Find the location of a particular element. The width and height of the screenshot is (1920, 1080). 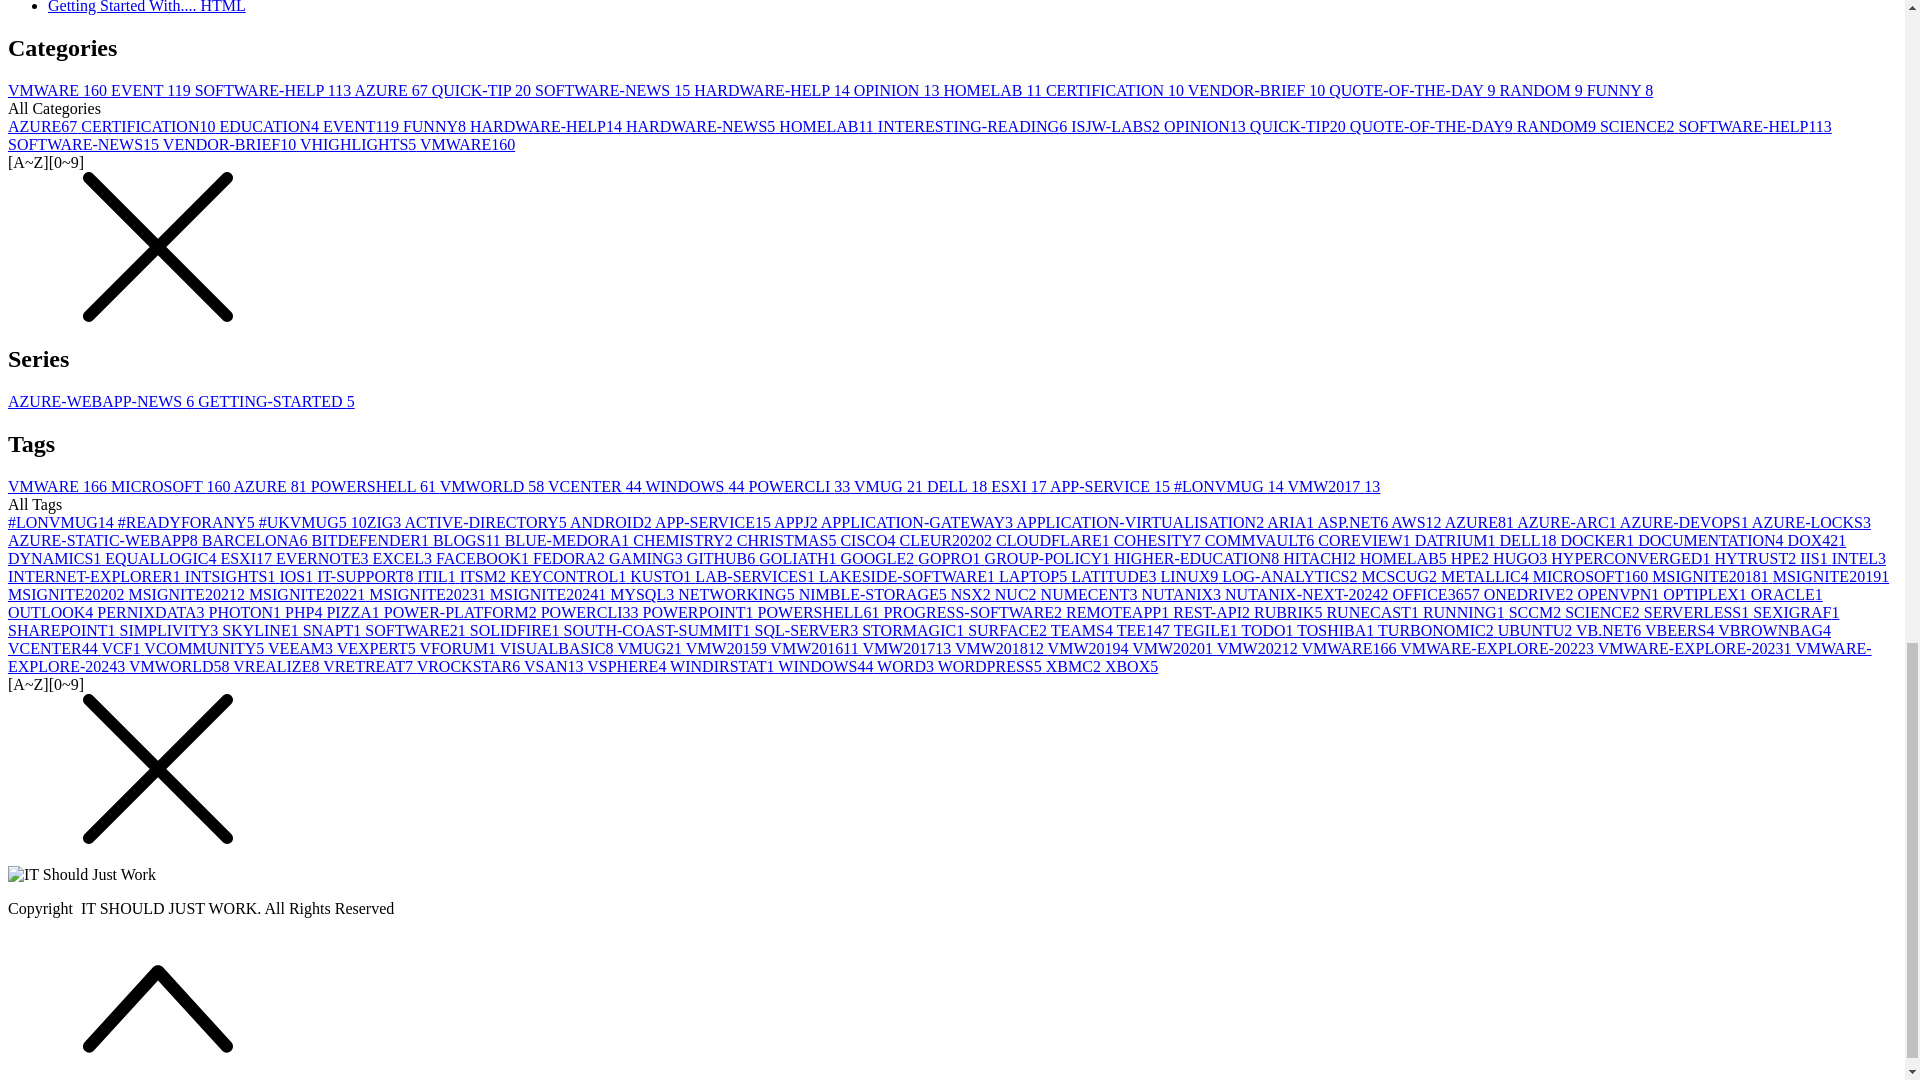

Getting Started With.... HTML is located at coordinates (146, 7).